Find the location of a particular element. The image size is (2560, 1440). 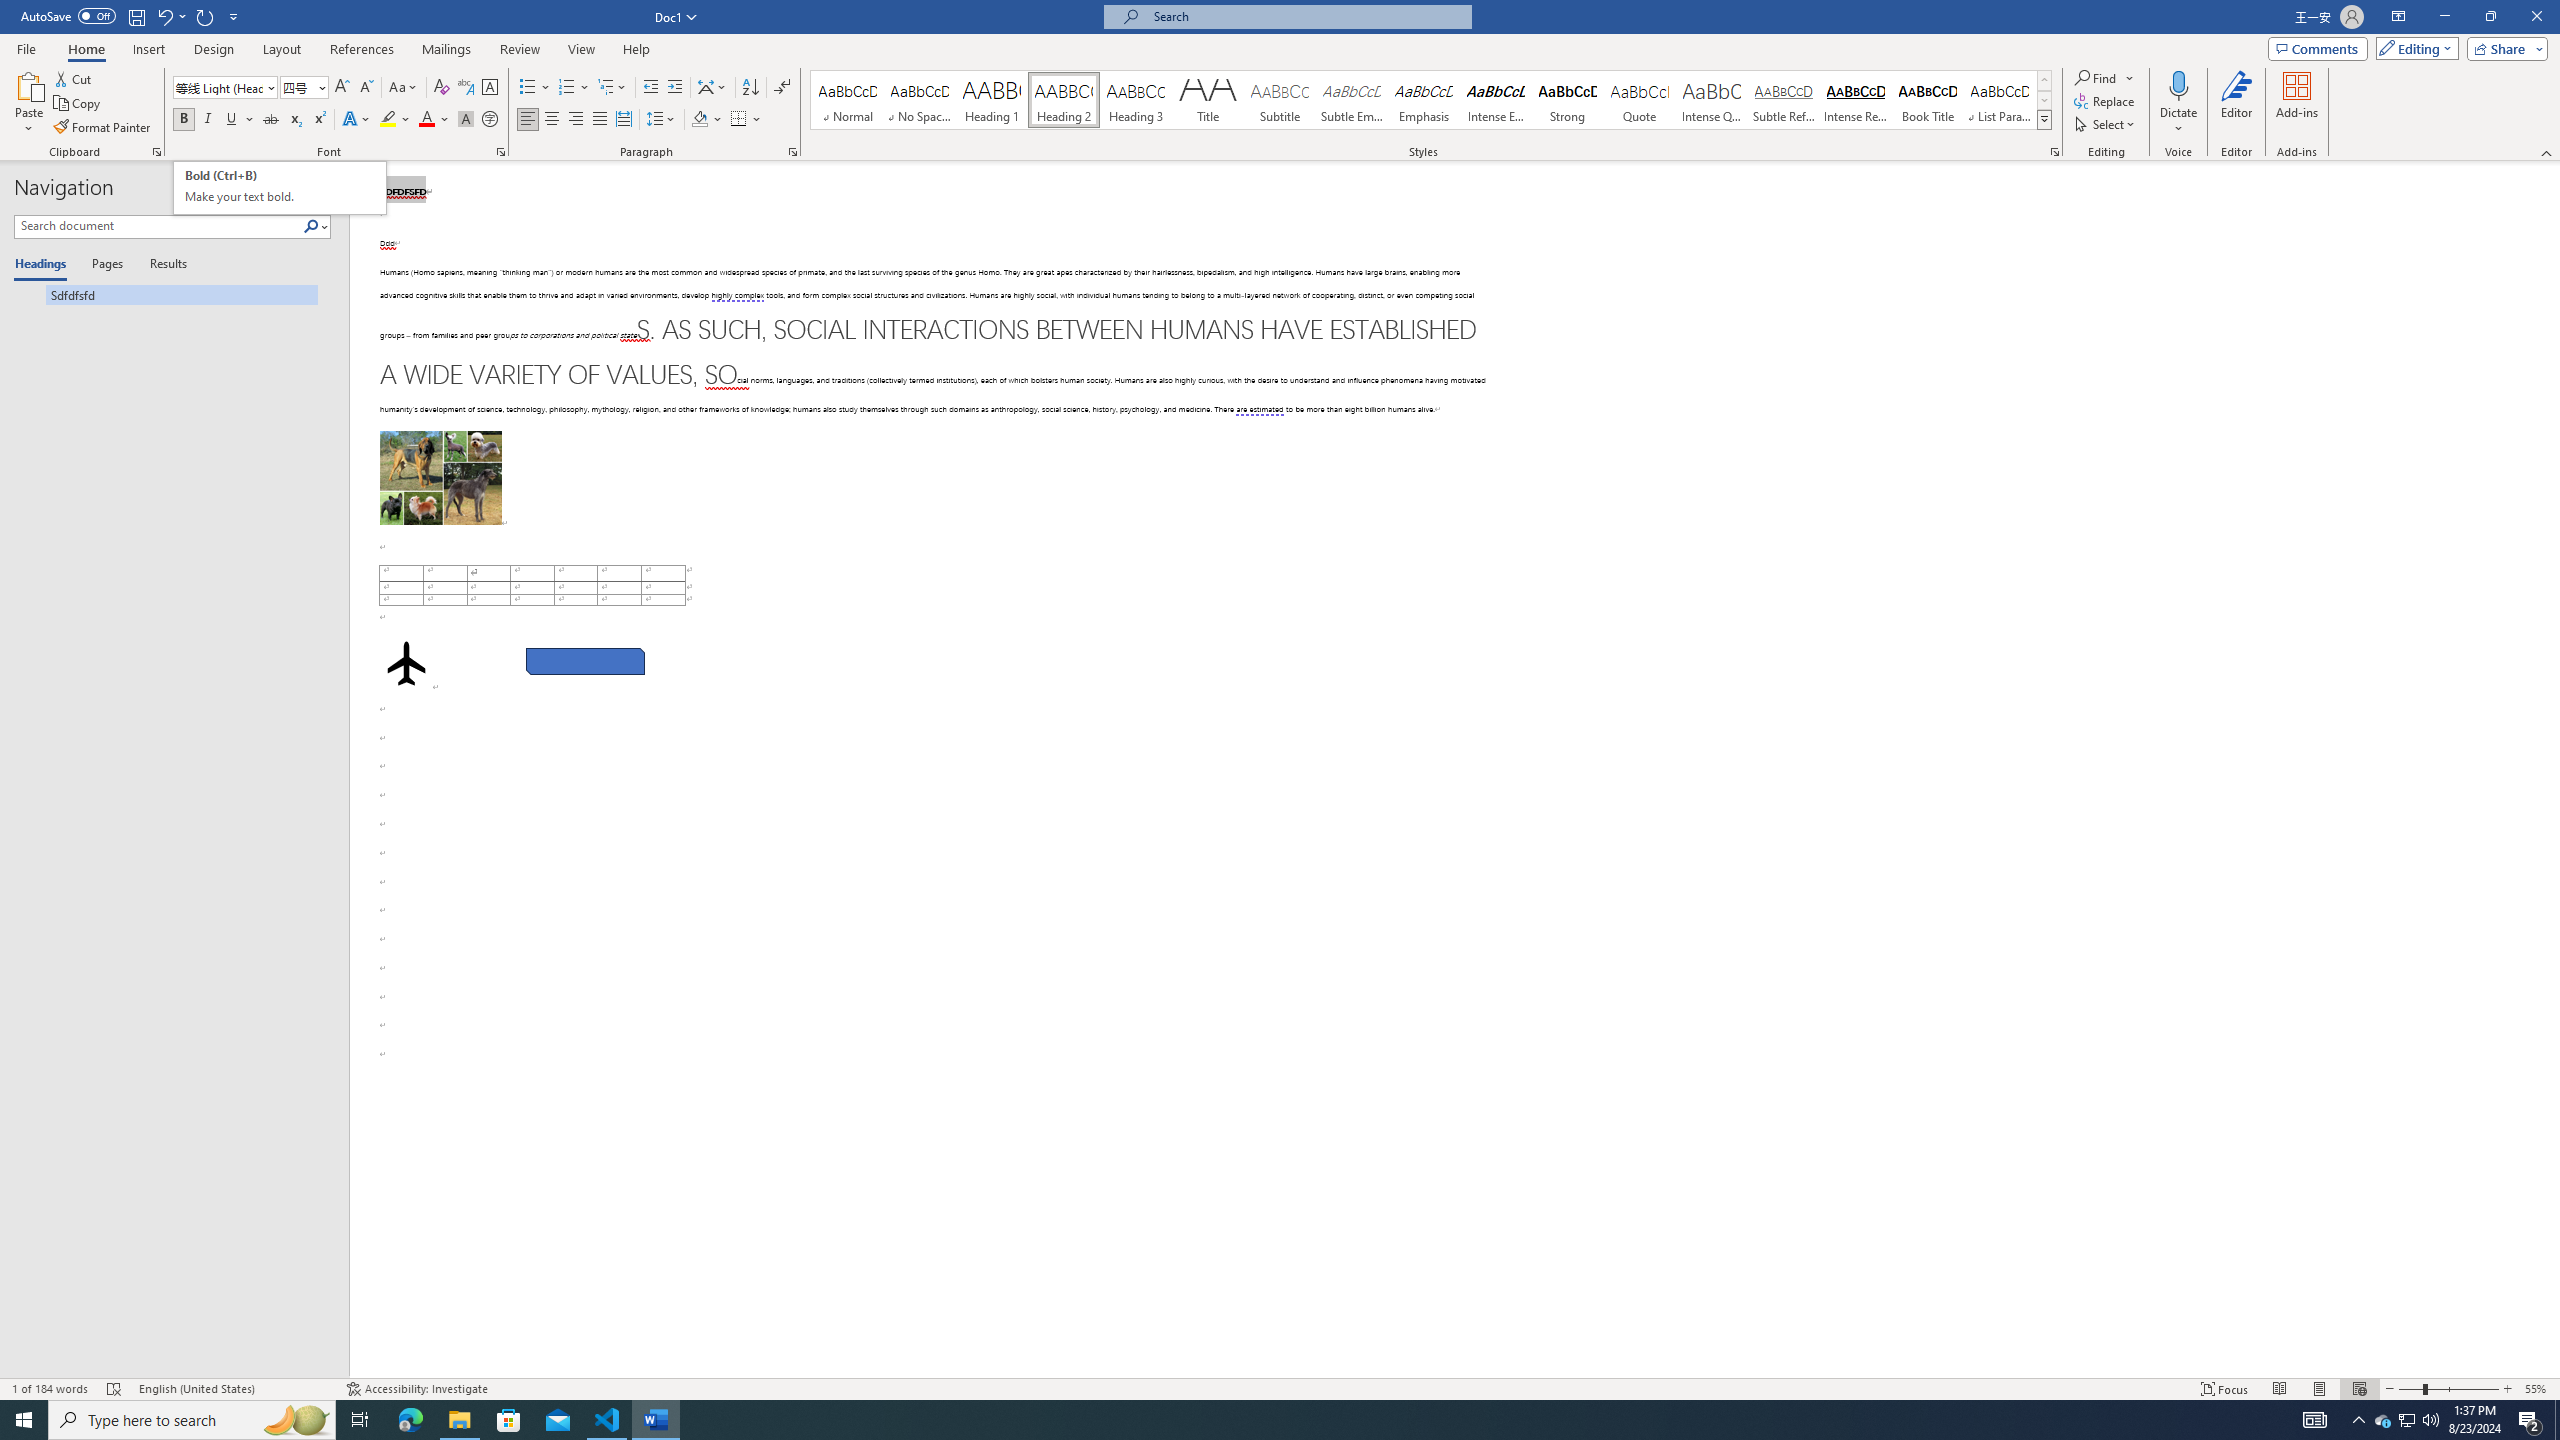

Intense Emphasis is located at coordinates (1494, 100).